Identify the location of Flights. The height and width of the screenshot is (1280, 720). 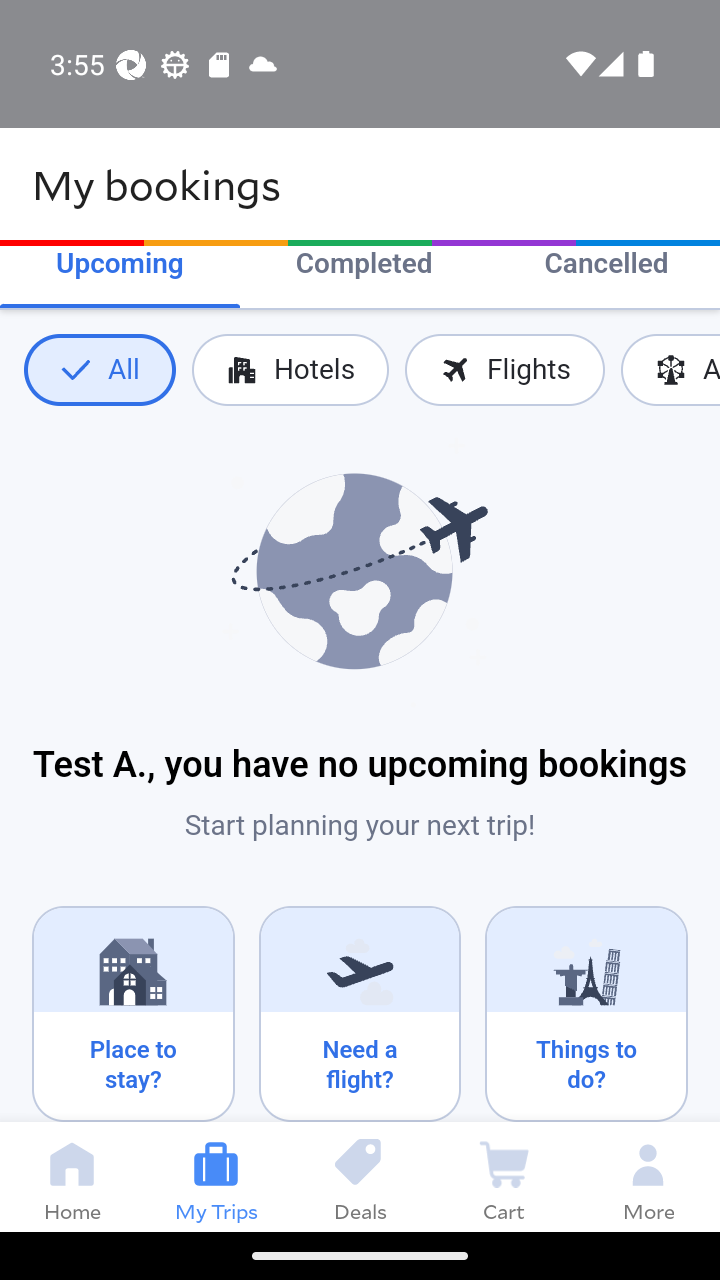
(504, 370).